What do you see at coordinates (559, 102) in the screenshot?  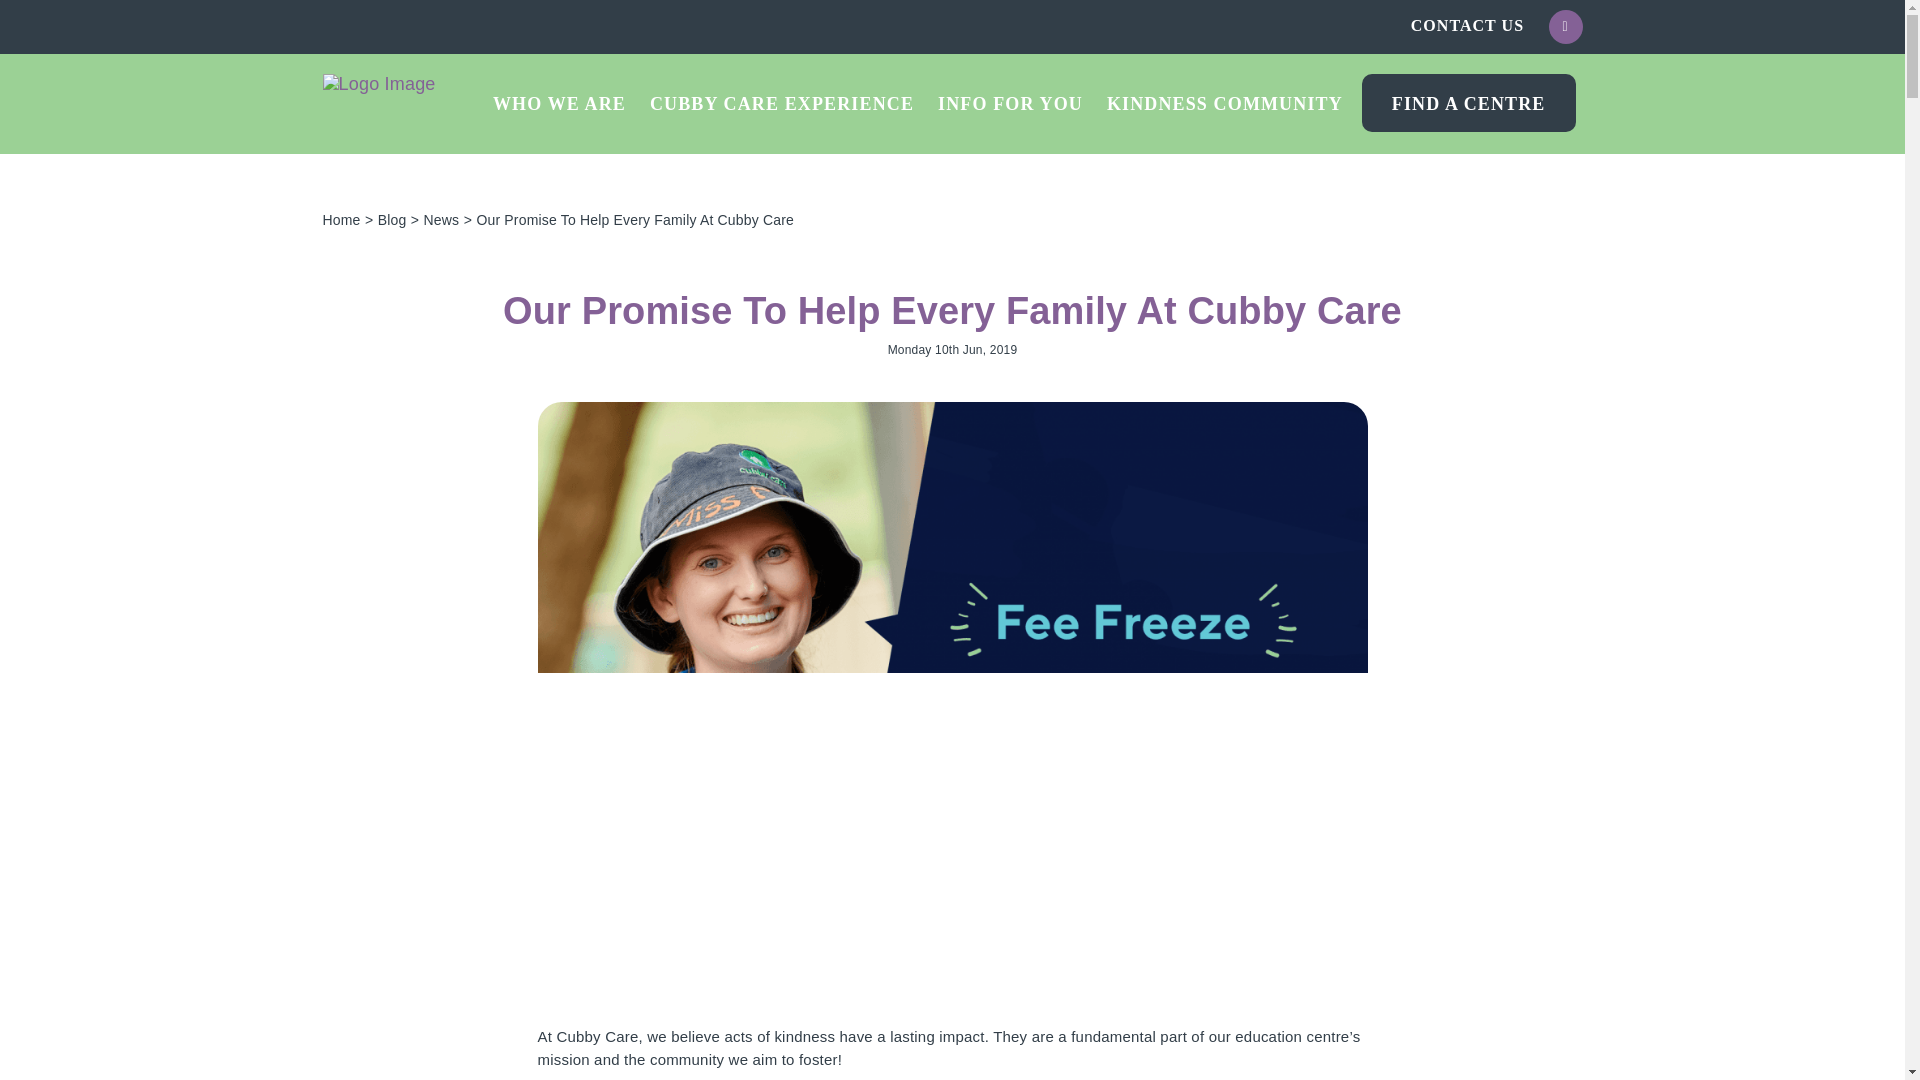 I see `Who We Are` at bounding box center [559, 102].